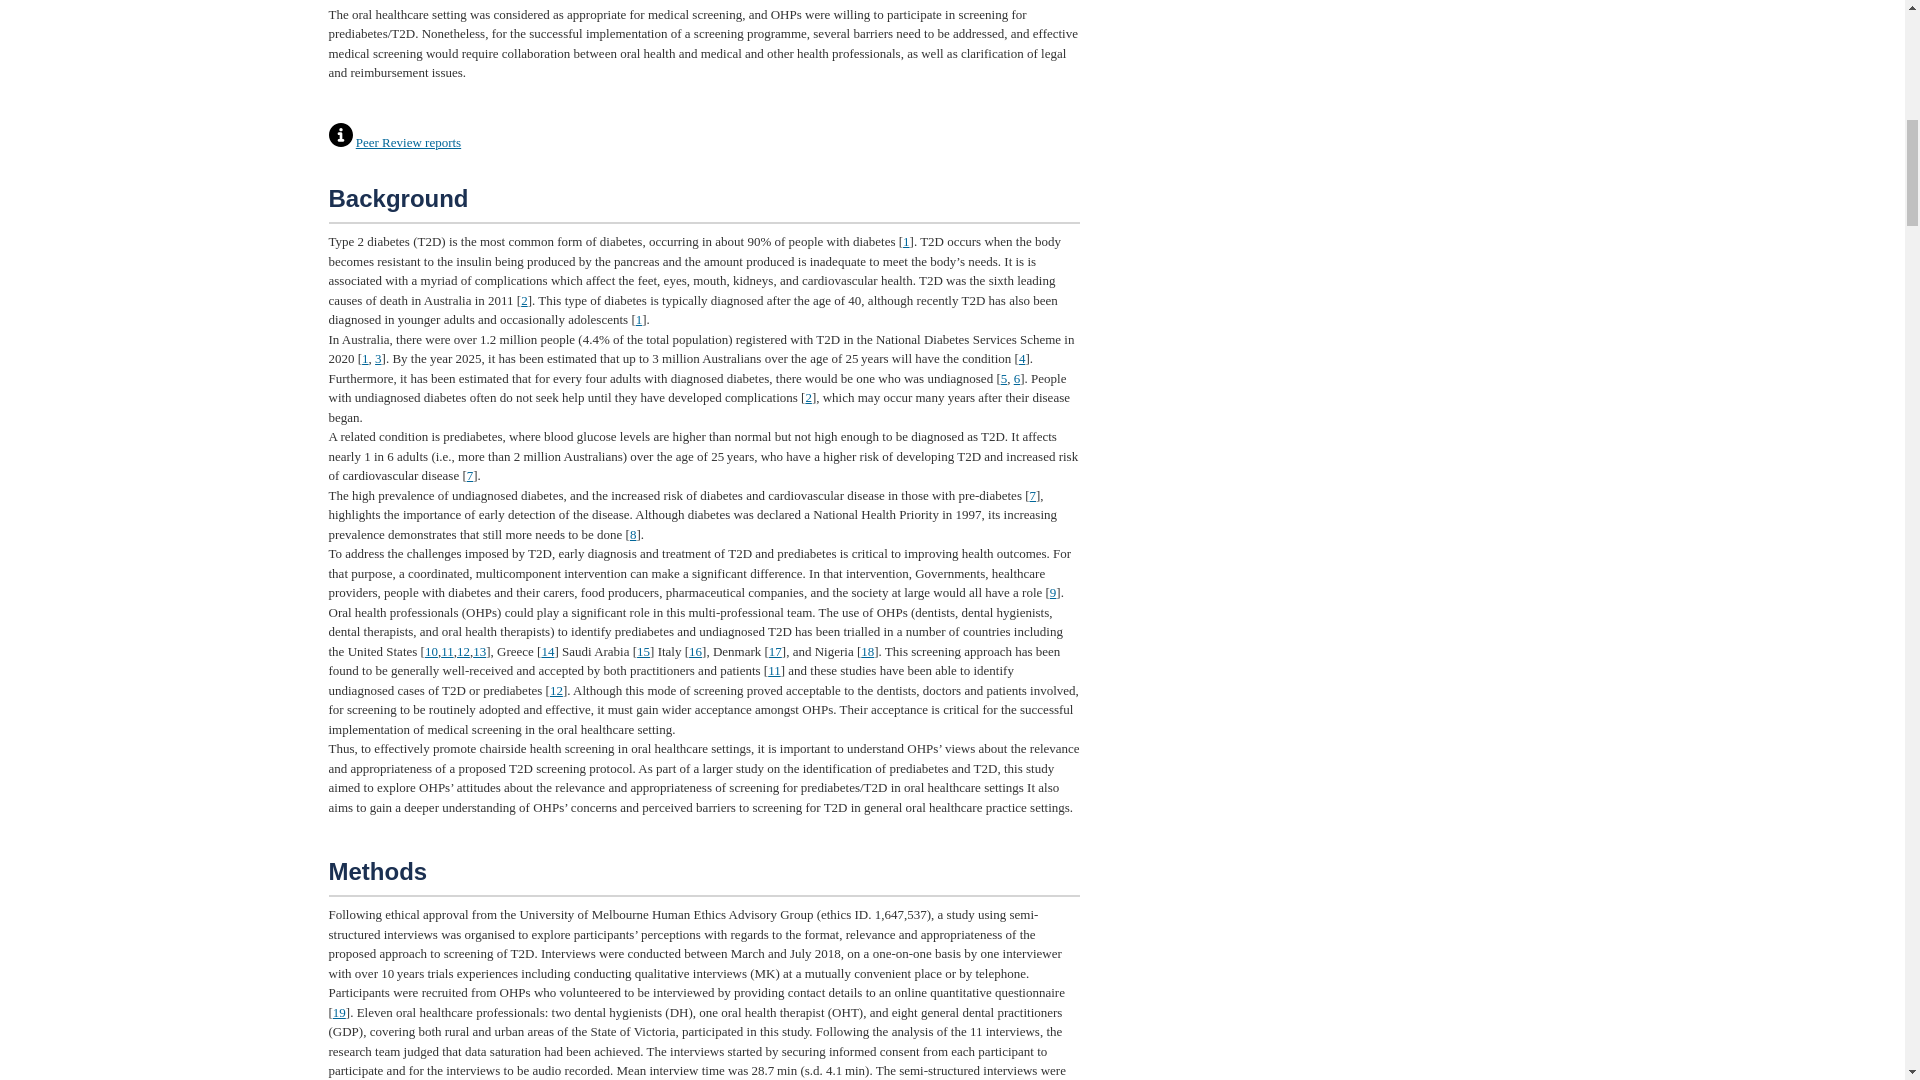  Describe the element at coordinates (408, 142) in the screenshot. I see `Peer Review reports` at that location.